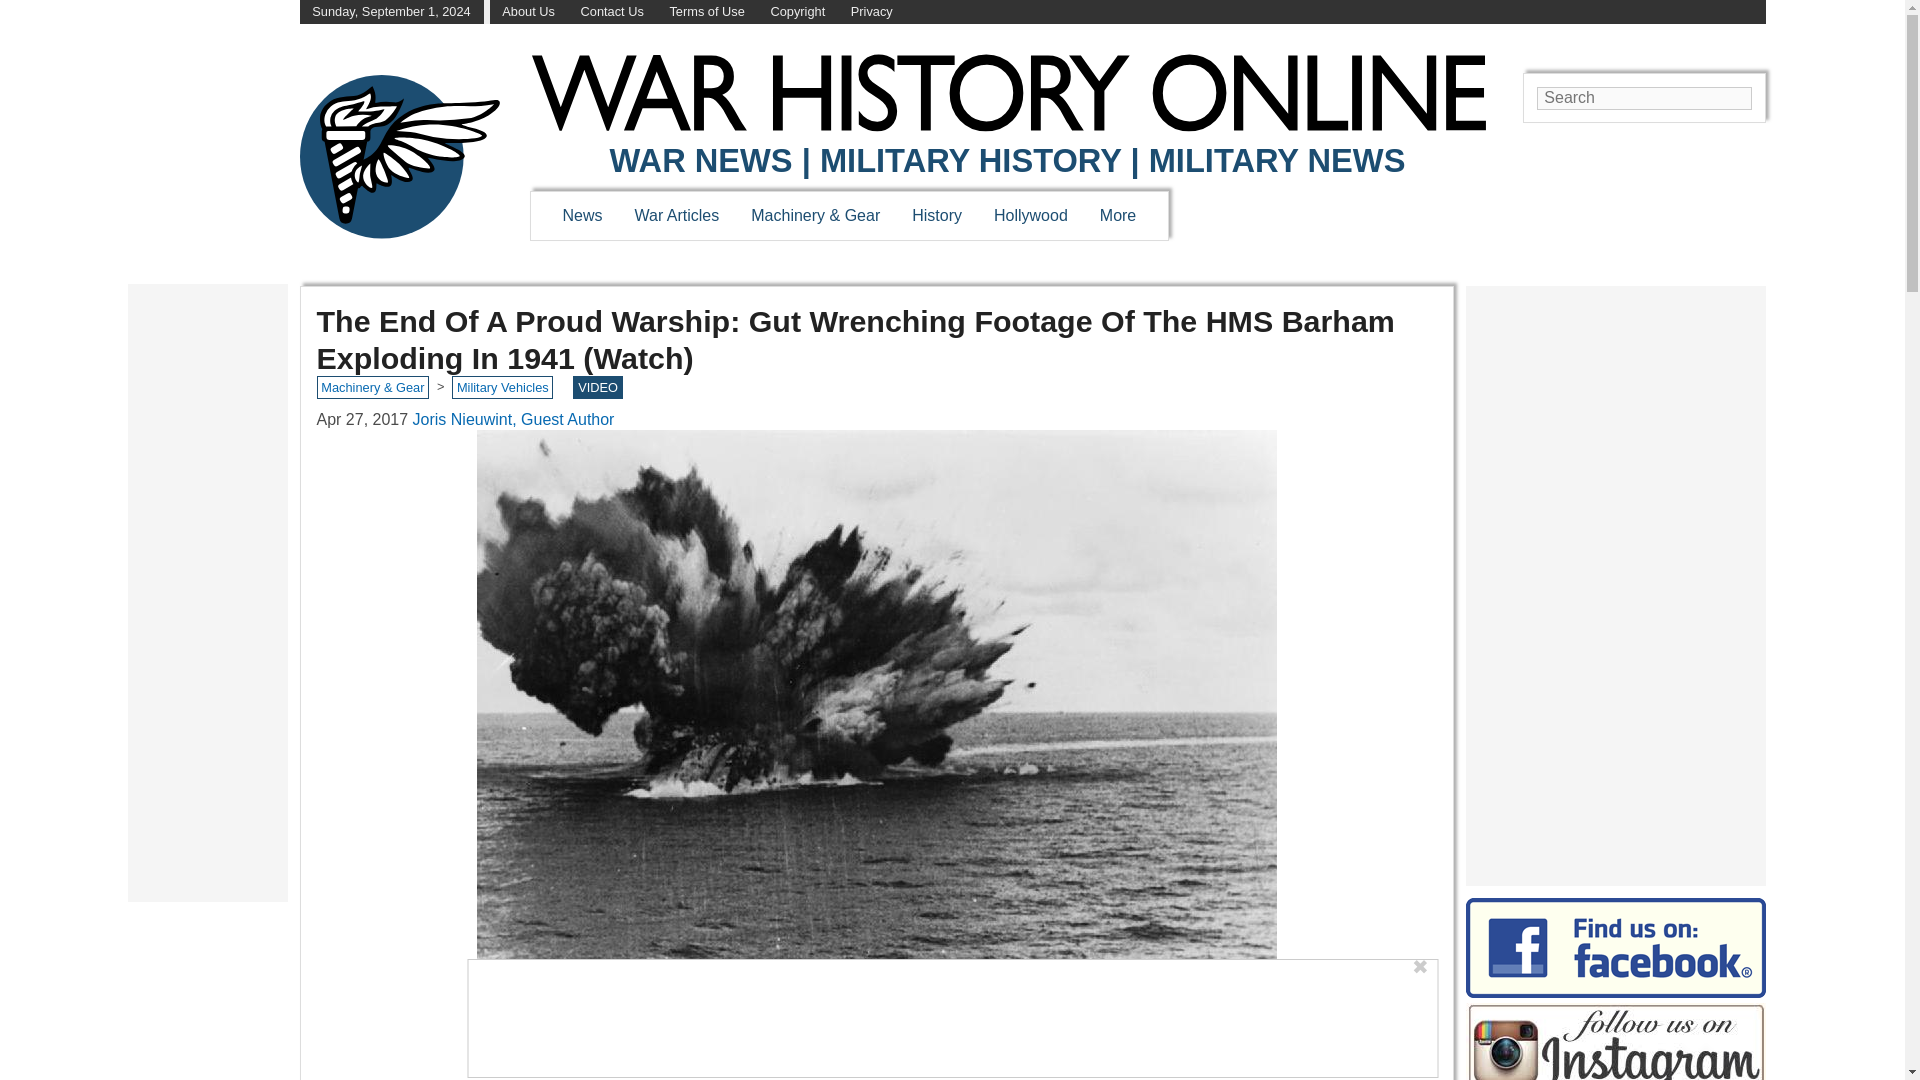 The width and height of the screenshot is (1920, 1080). Describe the element at coordinates (1118, 215) in the screenshot. I see `More` at that location.